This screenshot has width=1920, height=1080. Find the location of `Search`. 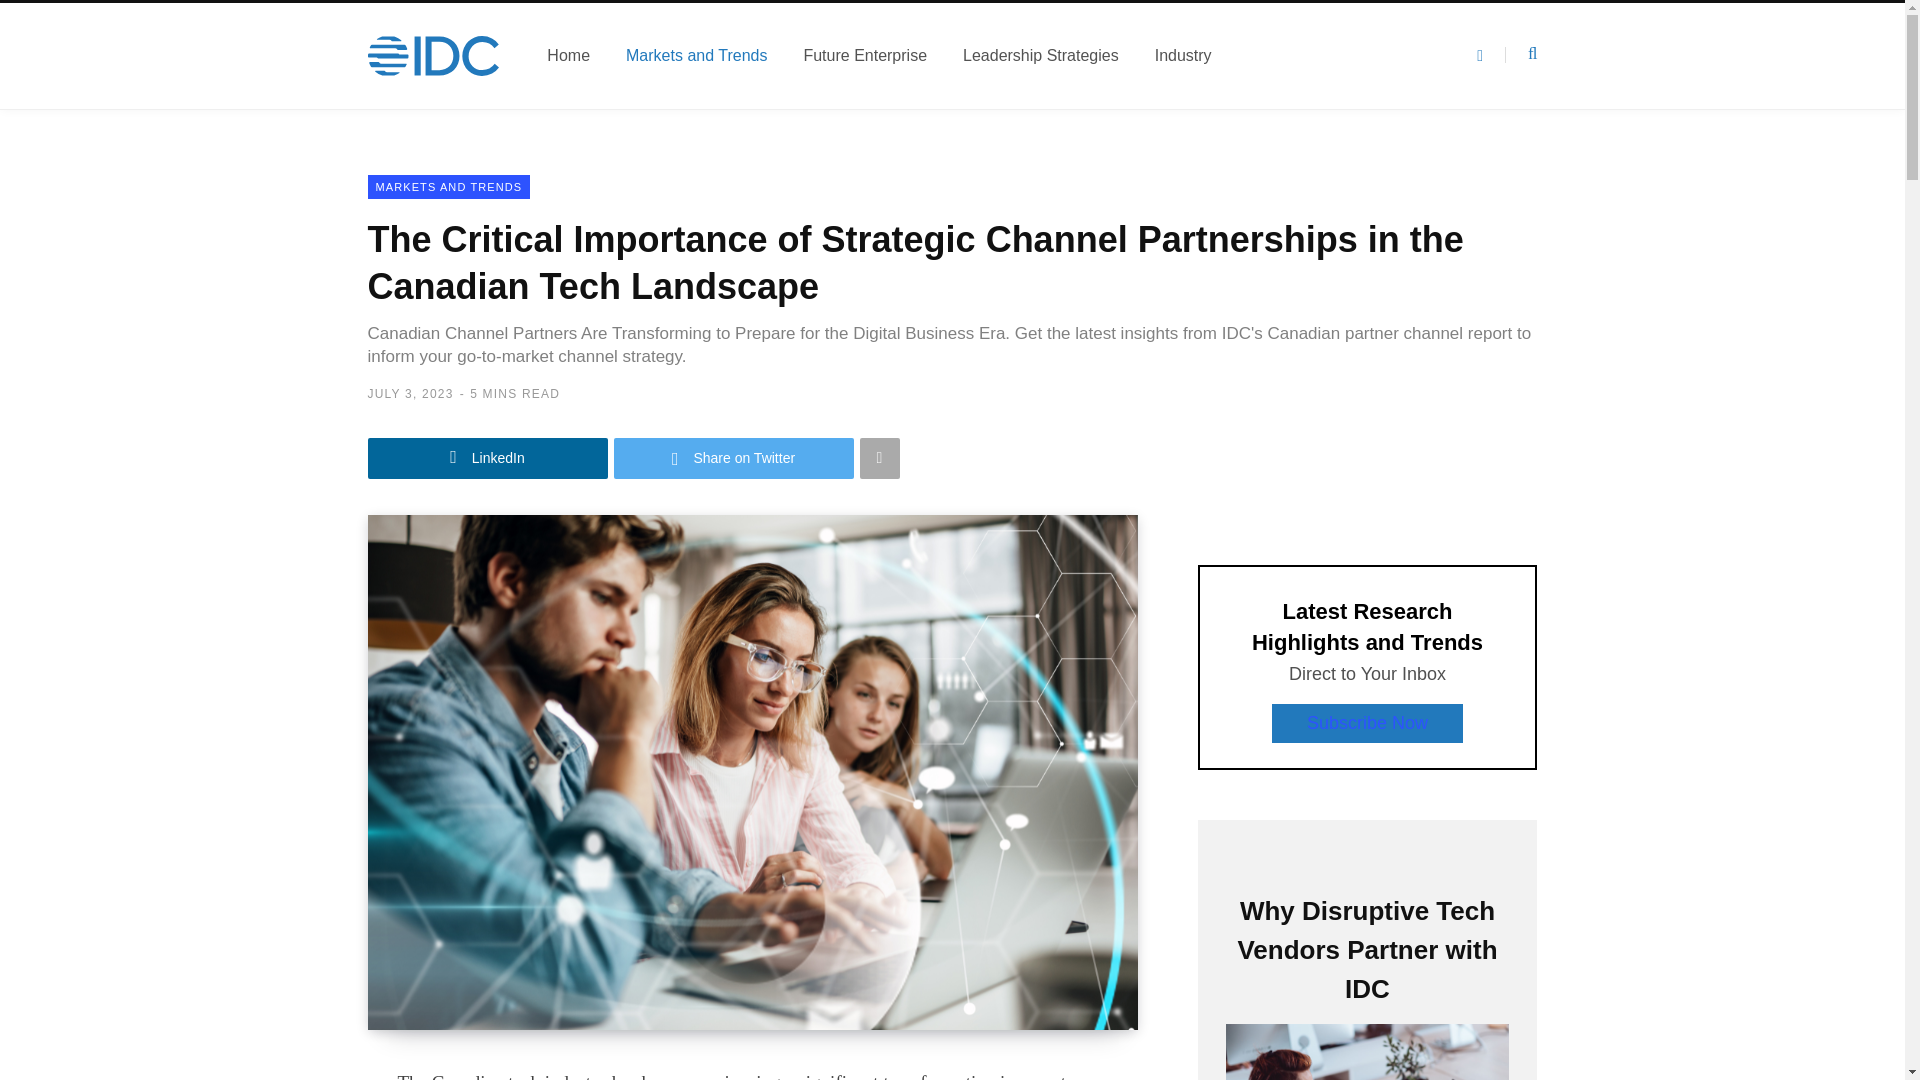

Search is located at coordinates (1521, 54).